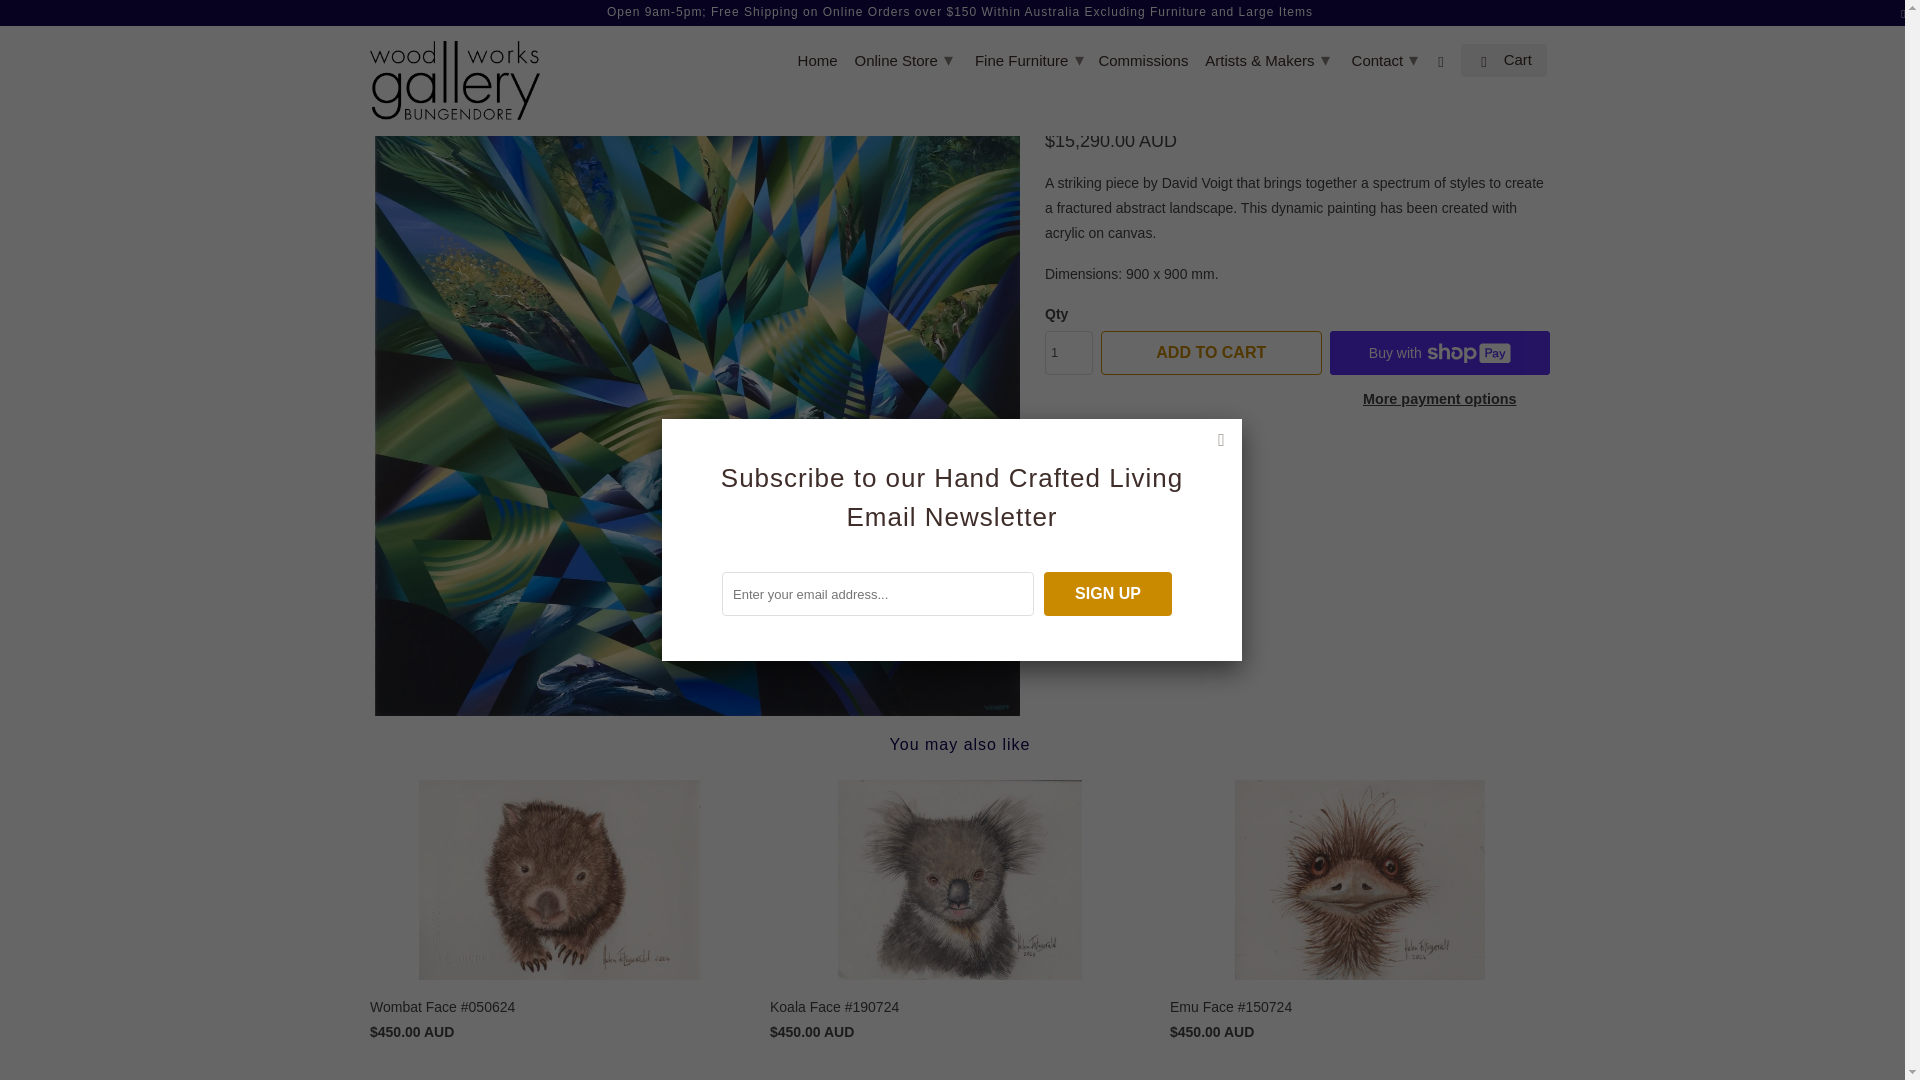 This screenshot has width=1920, height=1080. What do you see at coordinates (1068, 352) in the screenshot?
I see `1` at bounding box center [1068, 352].